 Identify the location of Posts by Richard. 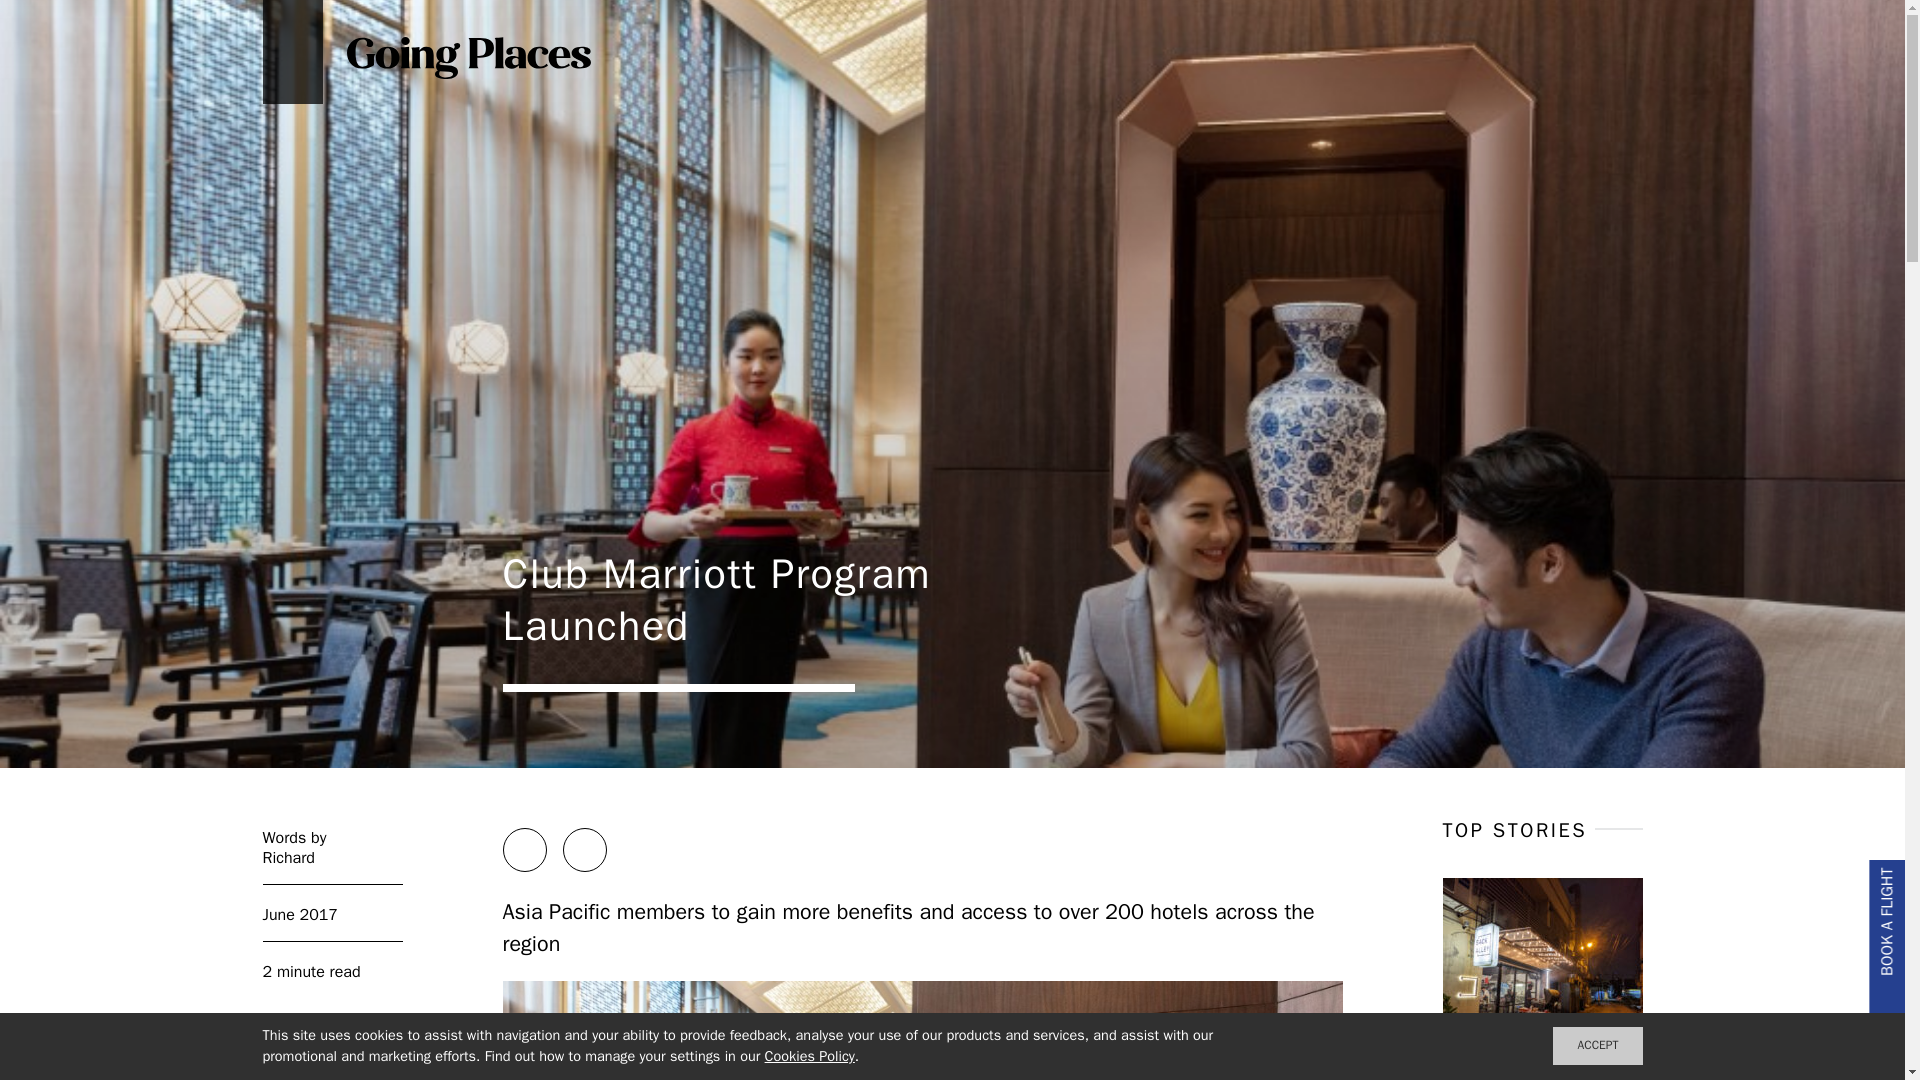
(331, 858).